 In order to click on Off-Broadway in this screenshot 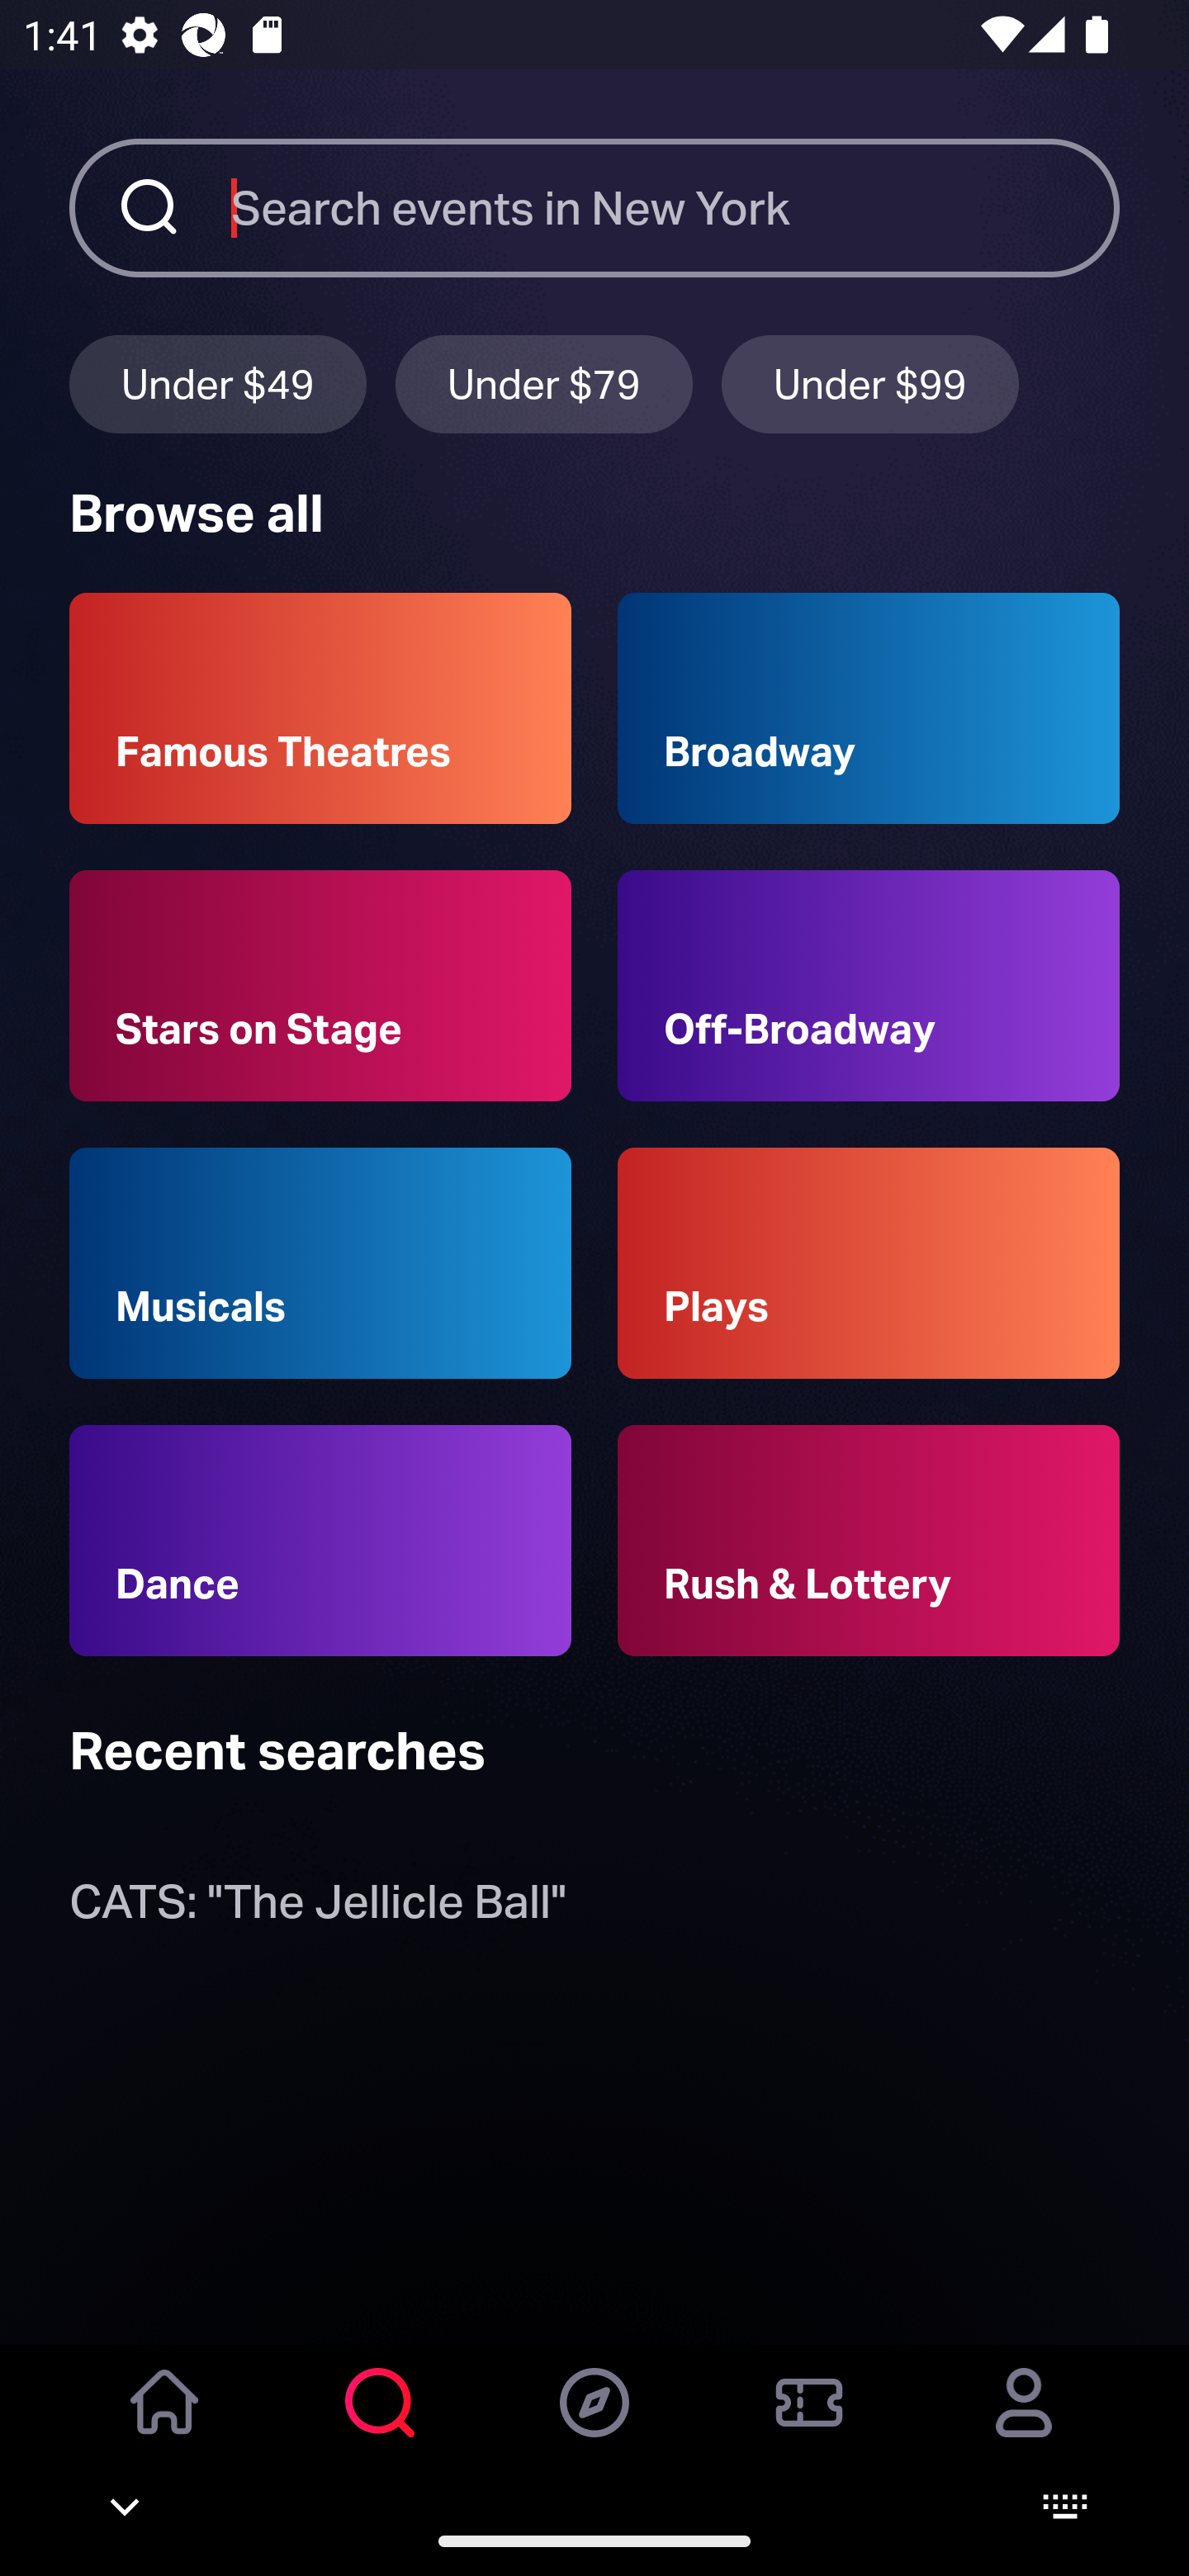, I will do `click(869, 986)`.